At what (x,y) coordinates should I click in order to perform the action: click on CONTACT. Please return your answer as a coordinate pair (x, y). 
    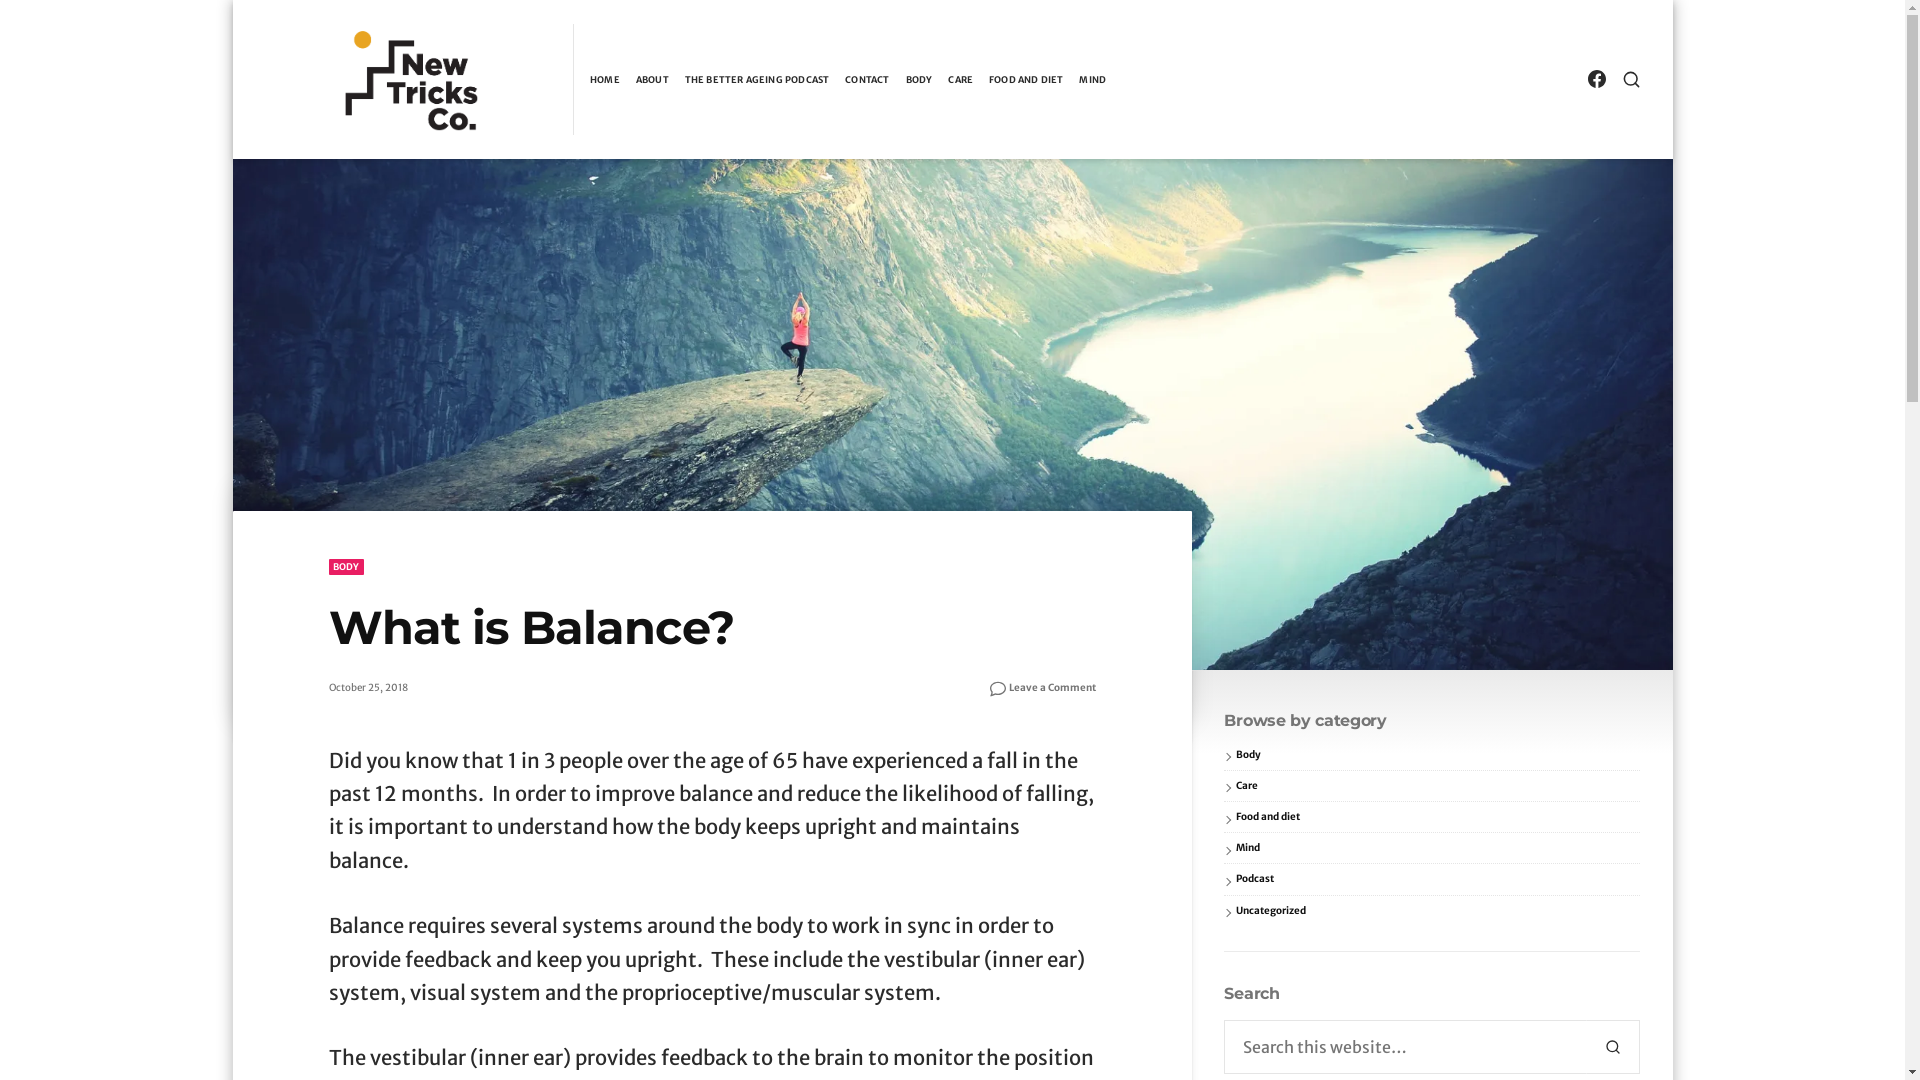
    Looking at the image, I should click on (867, 80).